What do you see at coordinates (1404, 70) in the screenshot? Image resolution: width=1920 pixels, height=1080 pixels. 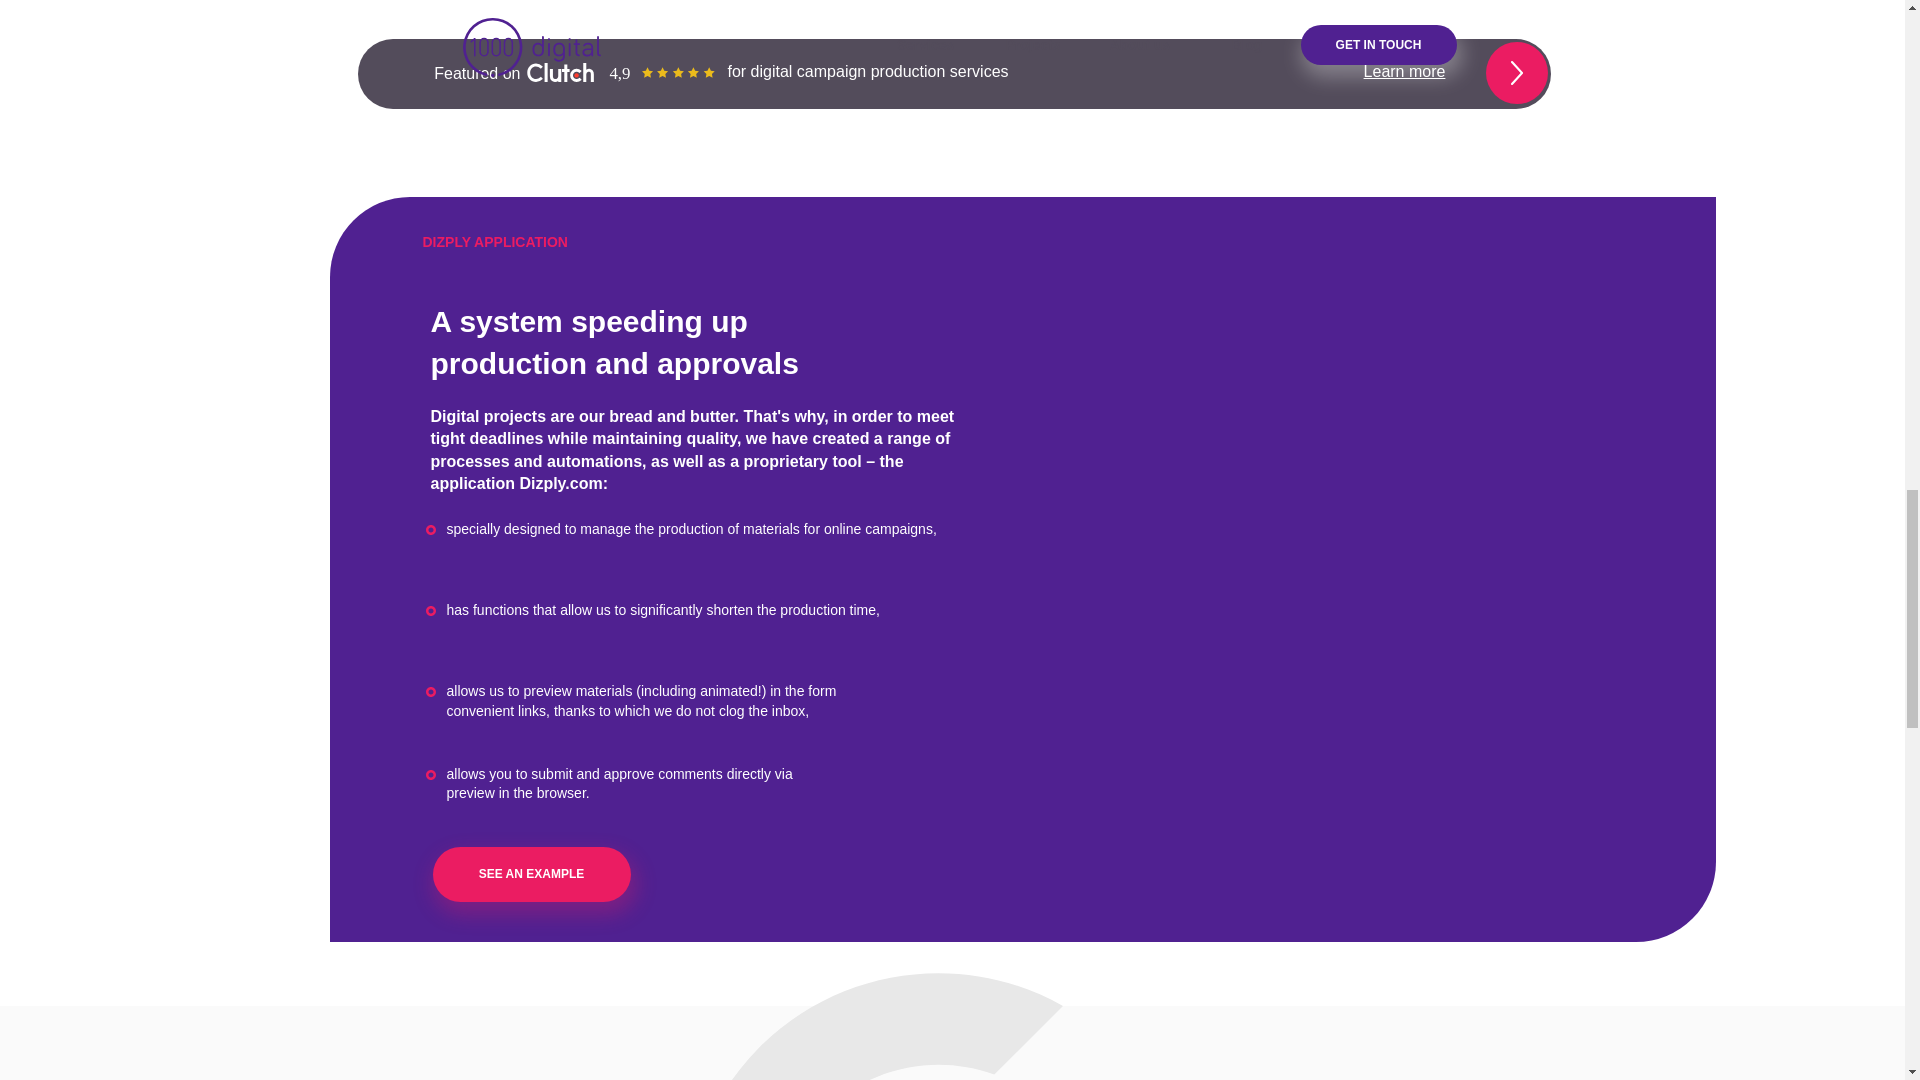 I see `Learn more` at bounding box center [1404, 70].